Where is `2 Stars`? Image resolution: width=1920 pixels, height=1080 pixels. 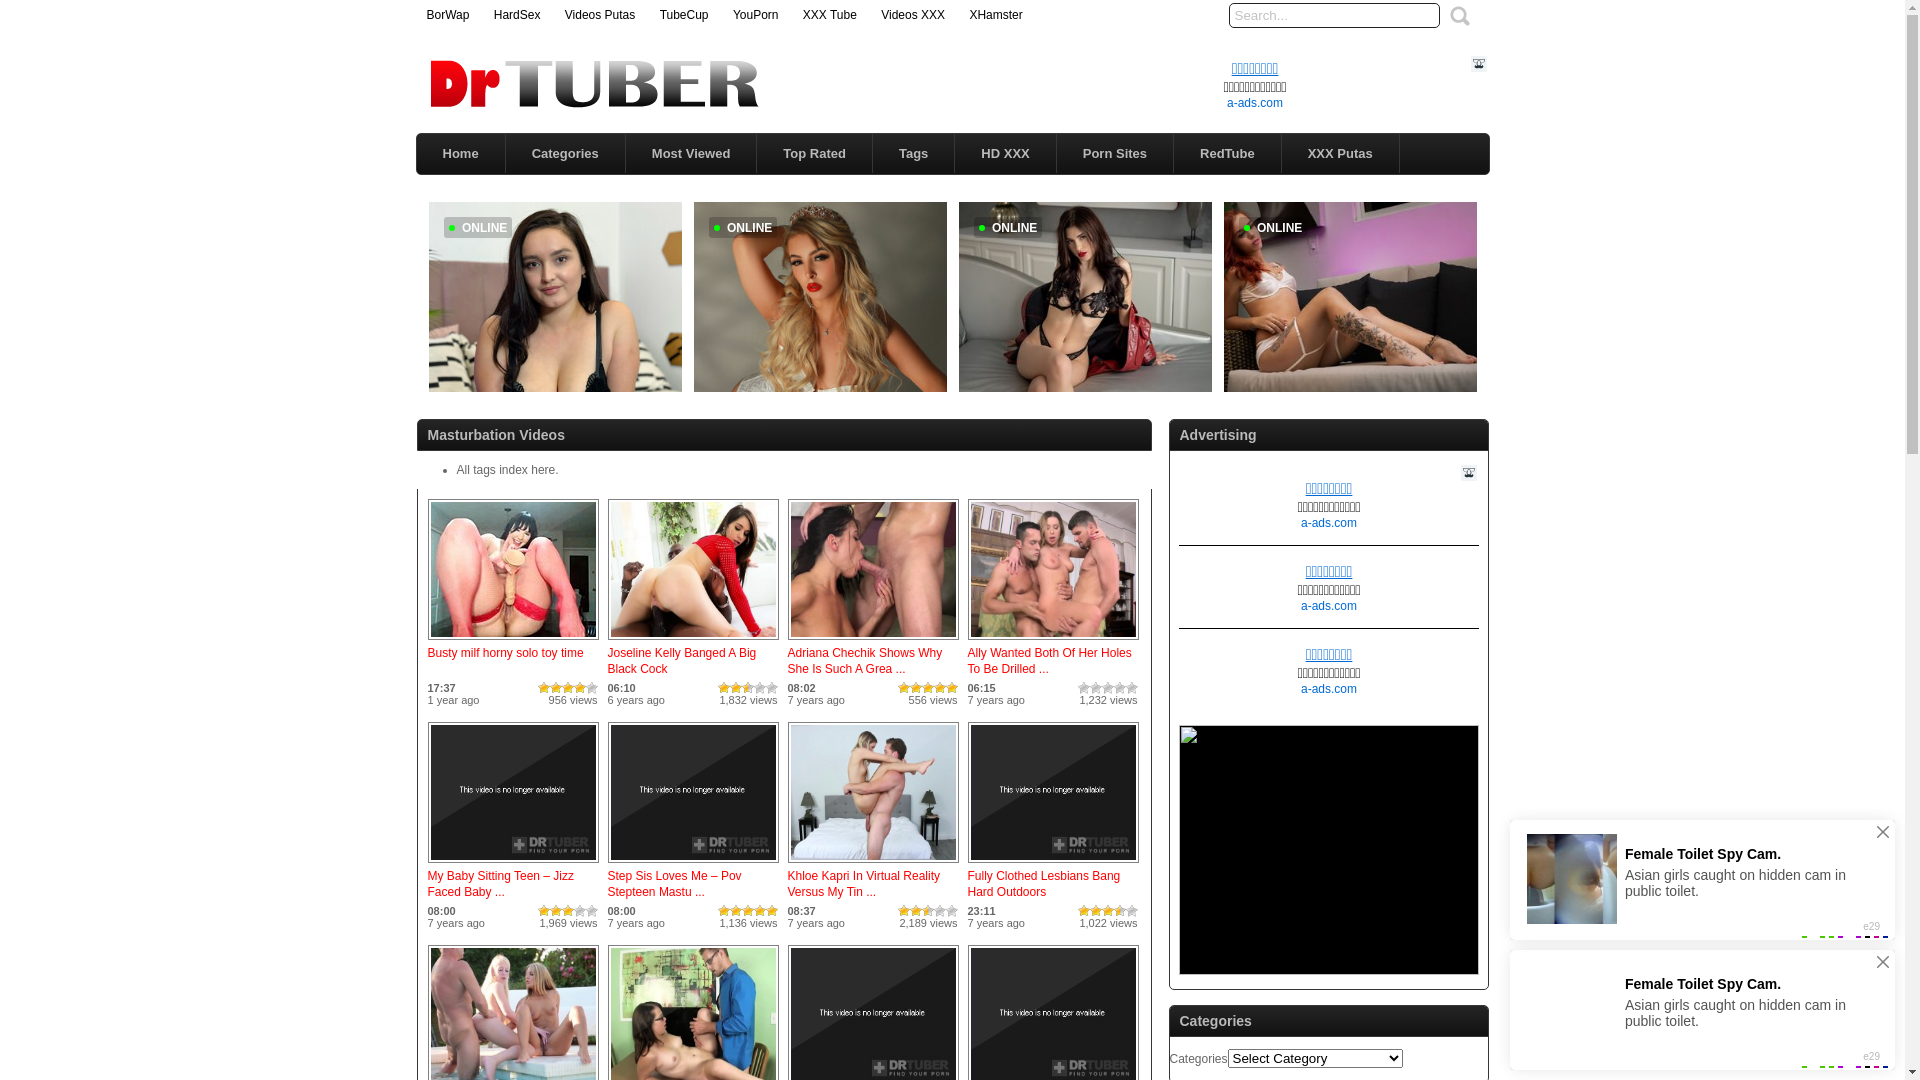
2 Stars is located at coordinates (556, 688).